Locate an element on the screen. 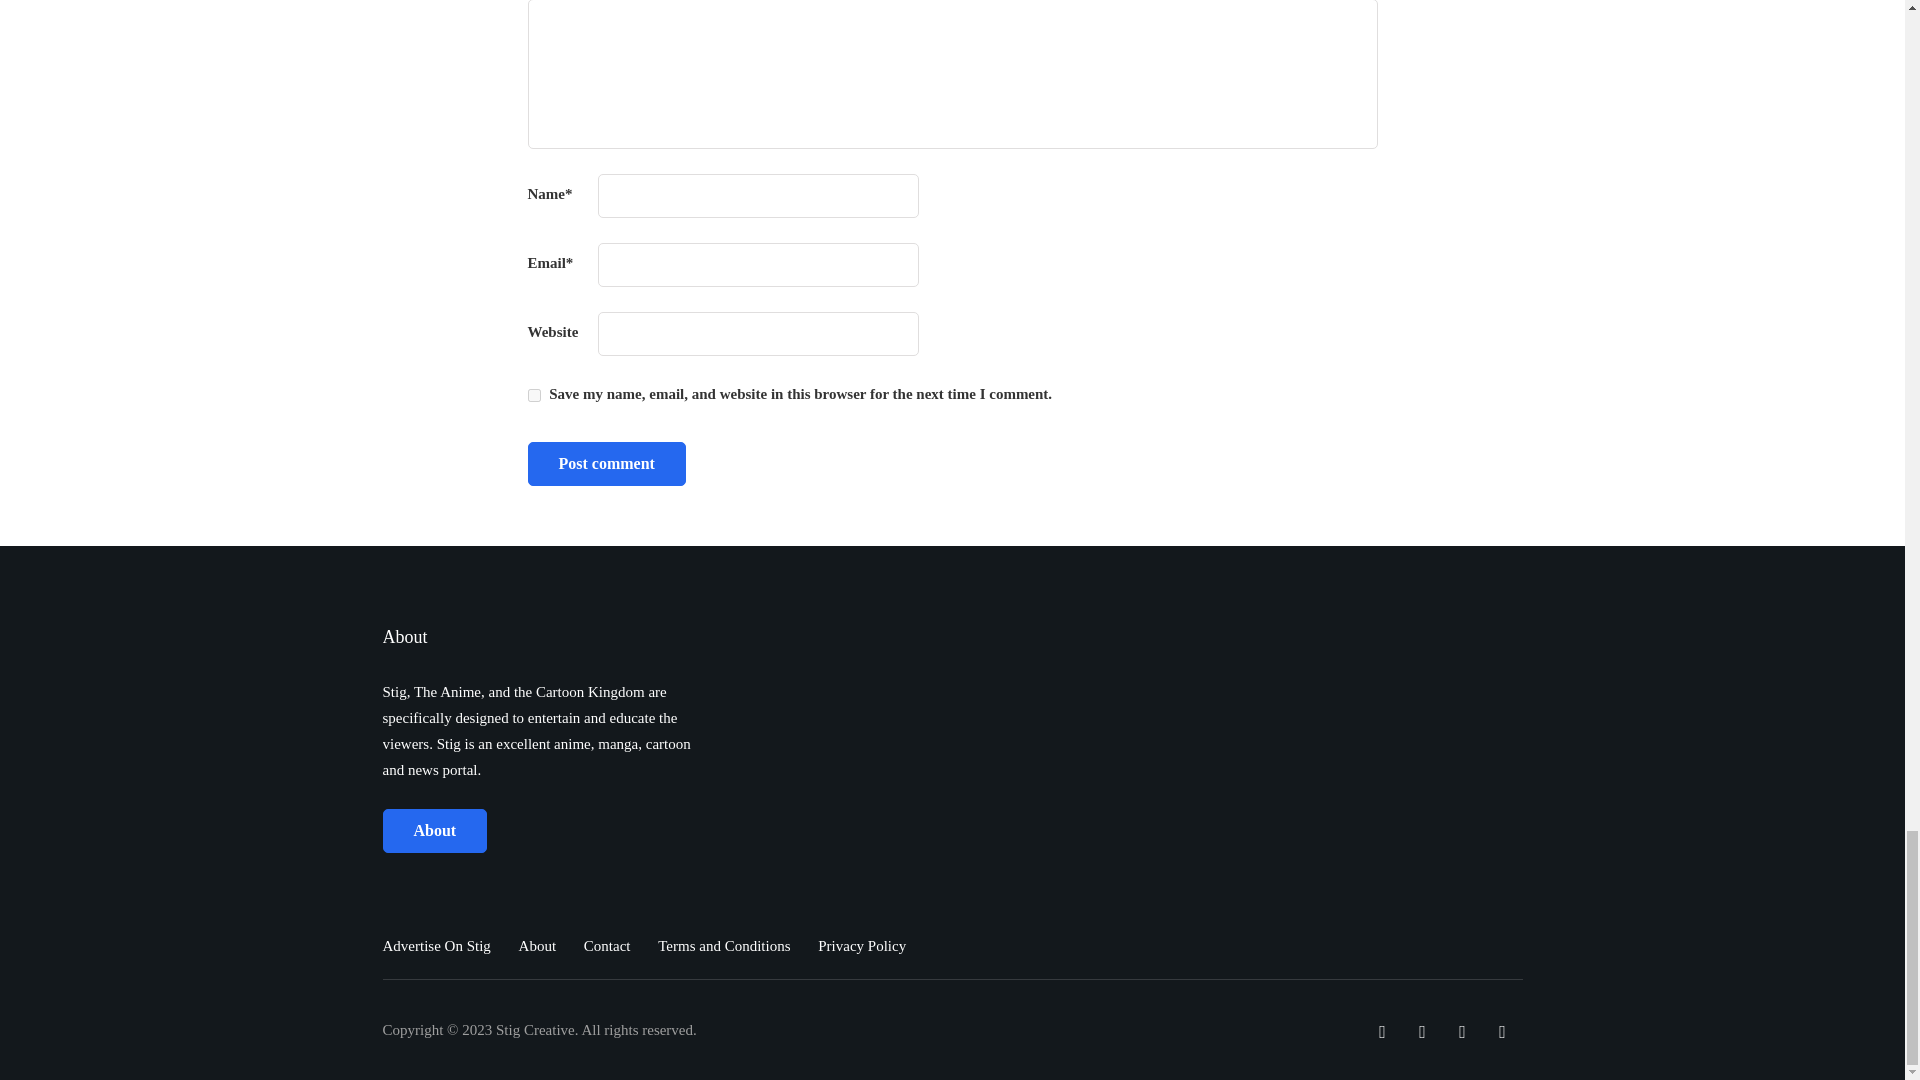 The width and height of the screenshot is (1920, 1080). yes is located at coordinates (534, 394).